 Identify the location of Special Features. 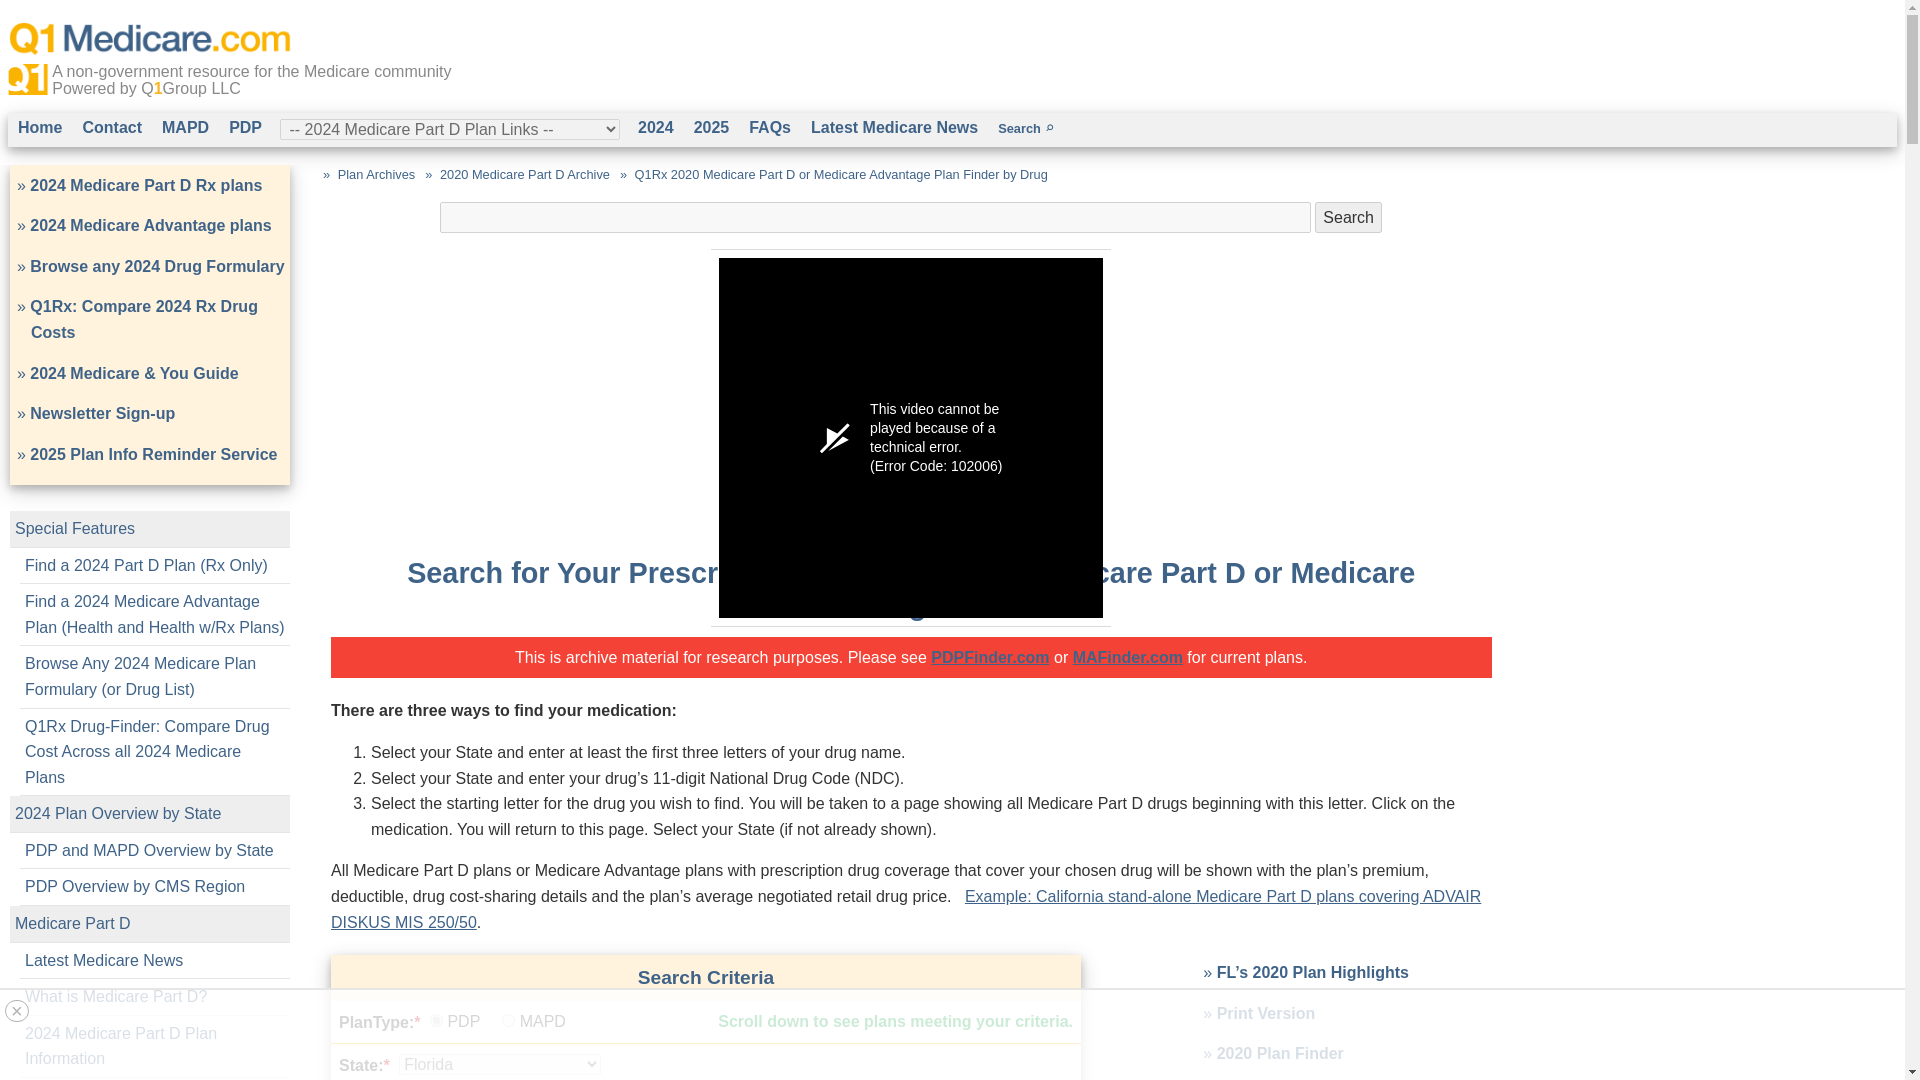
(74, 528).